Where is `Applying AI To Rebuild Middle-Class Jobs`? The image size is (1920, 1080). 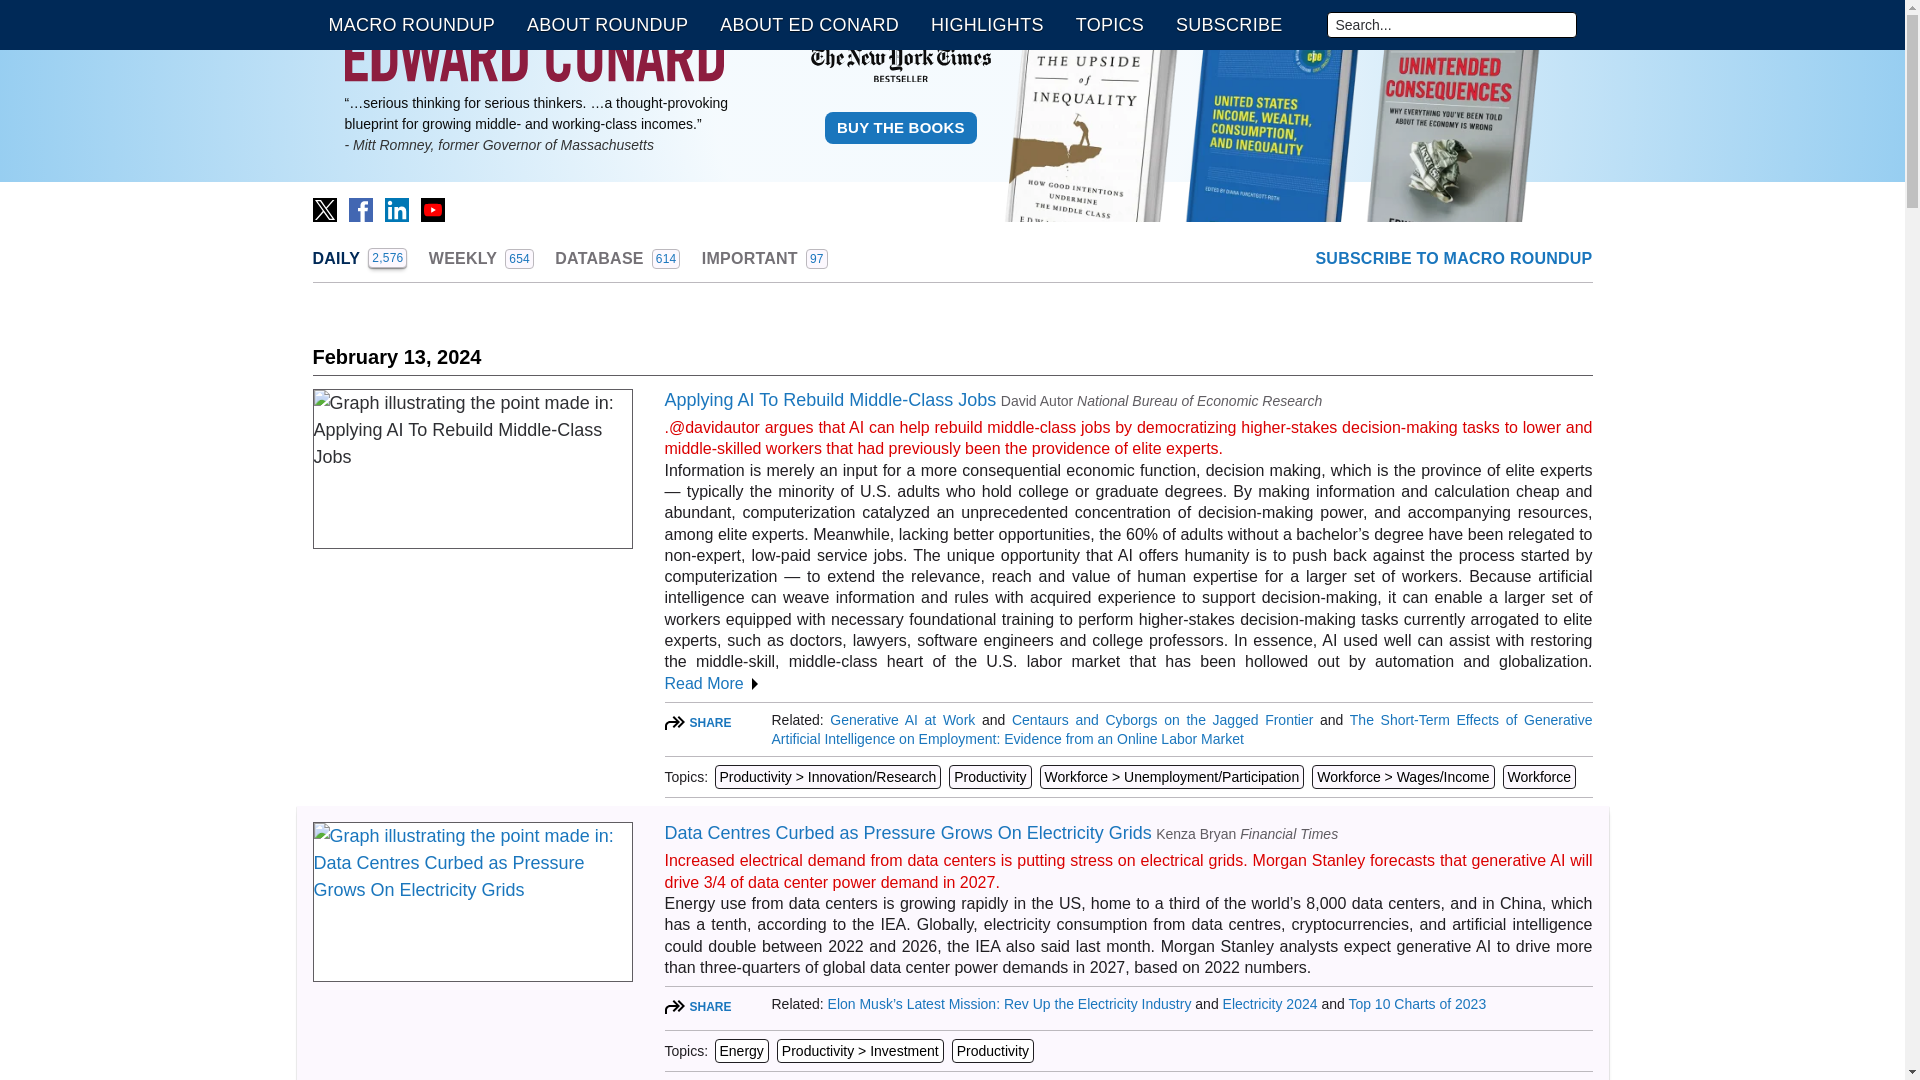
Applying AI To Rebuild Middle-Class Jobs is located at coordinates (1451, 24).